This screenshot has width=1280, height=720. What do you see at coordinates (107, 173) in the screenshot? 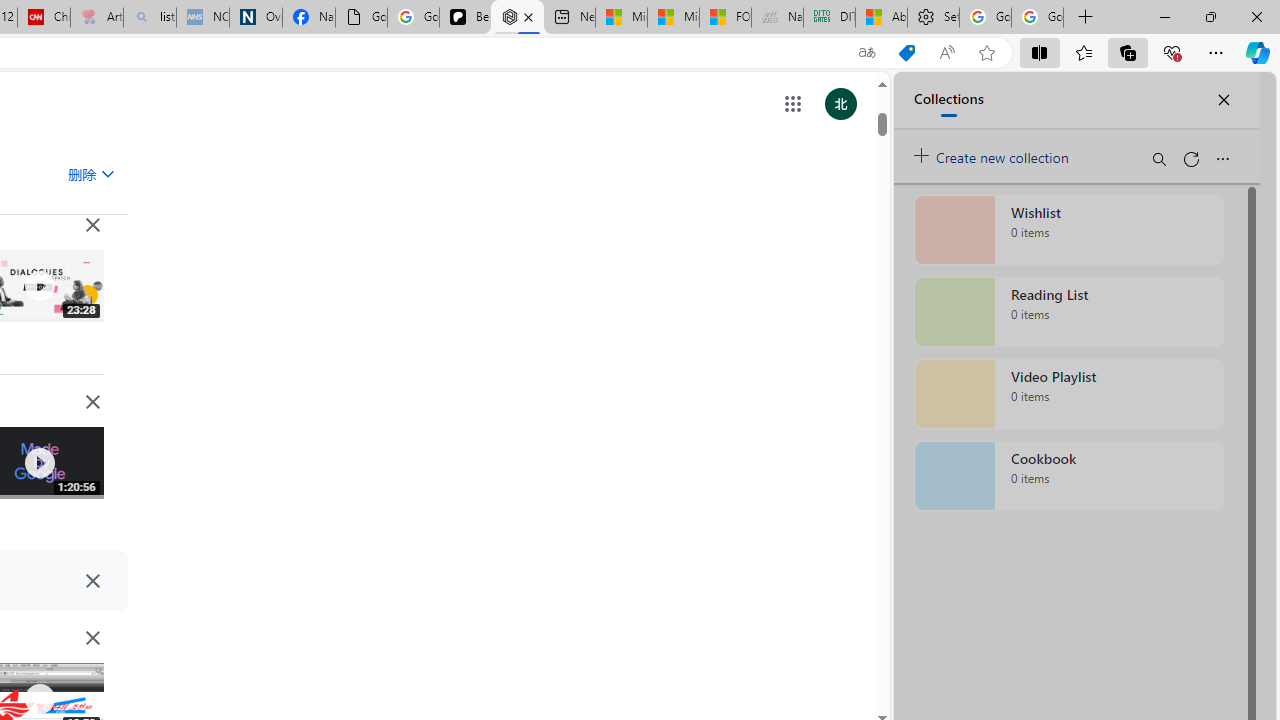
I see `Class: asE2Ub NMm5M` at bounding box center [107, 173].